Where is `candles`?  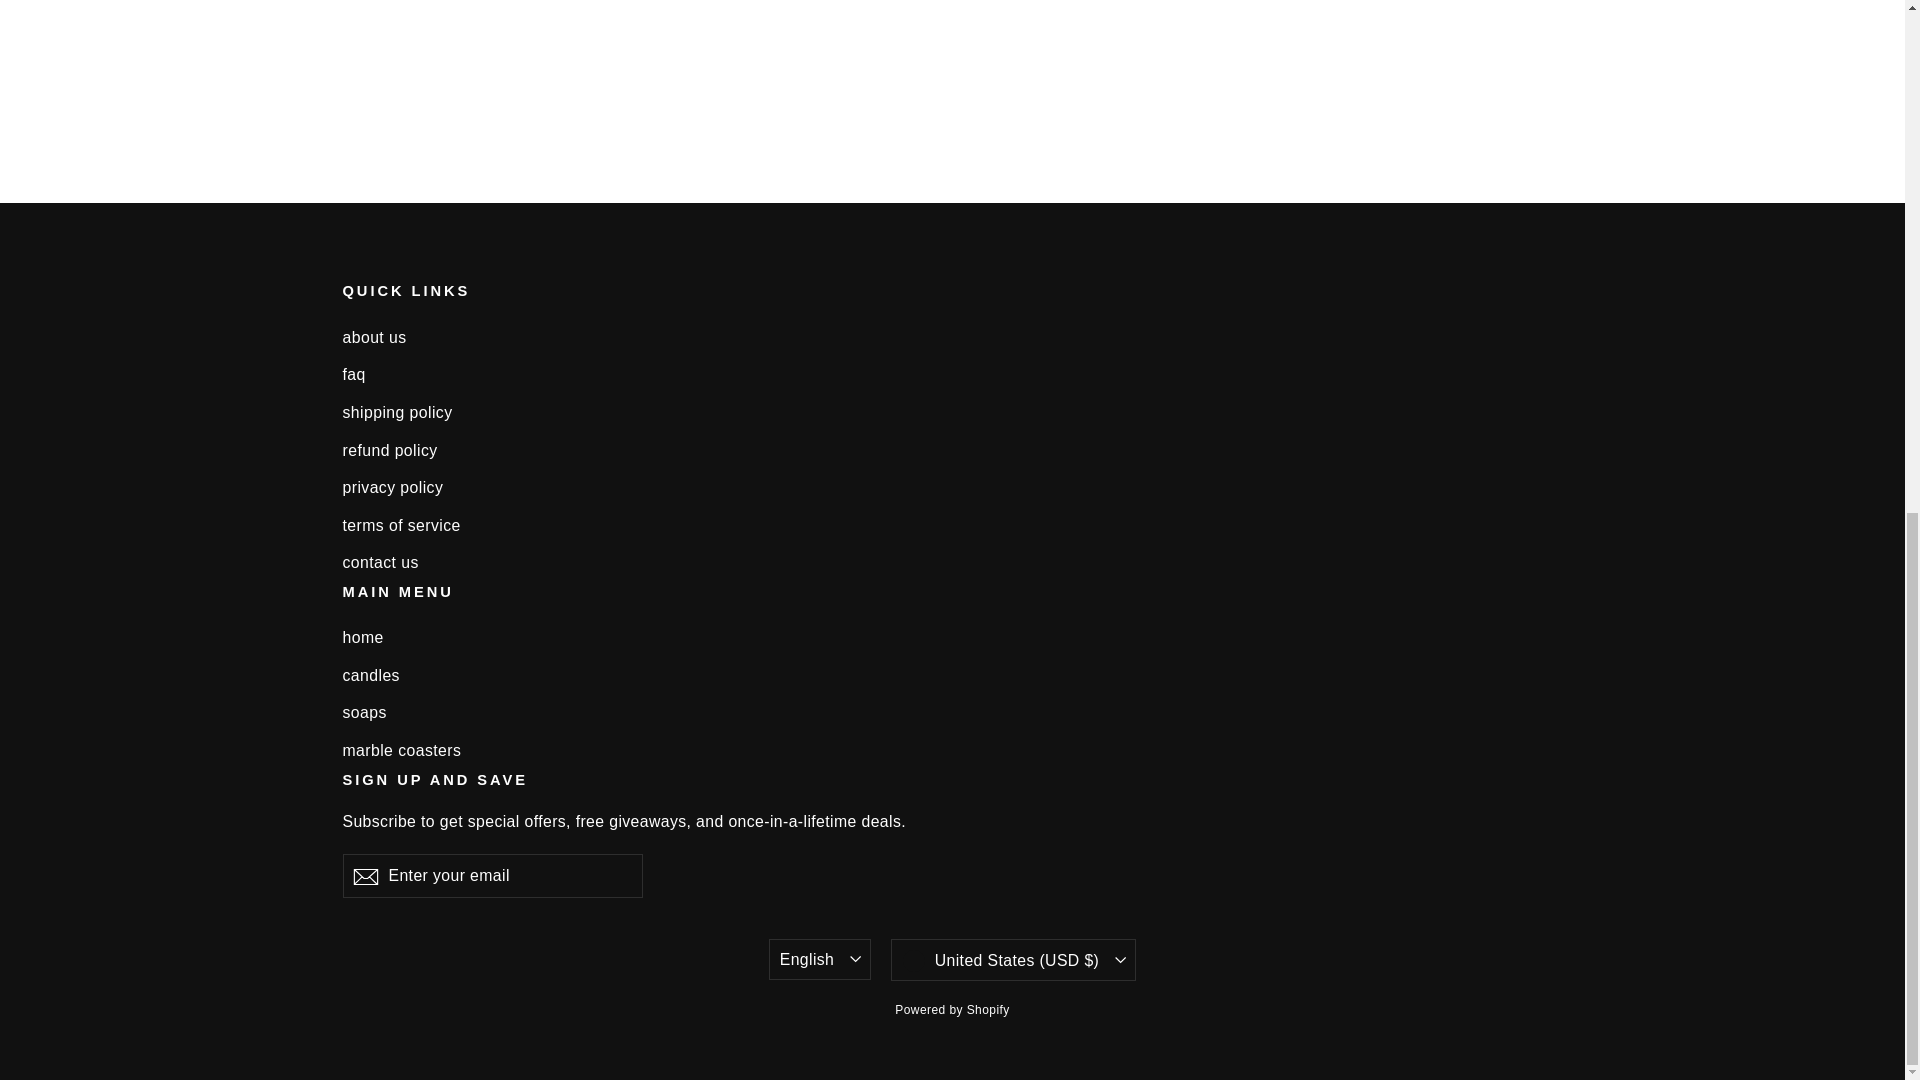 candles is located at coordinates (952, 750).